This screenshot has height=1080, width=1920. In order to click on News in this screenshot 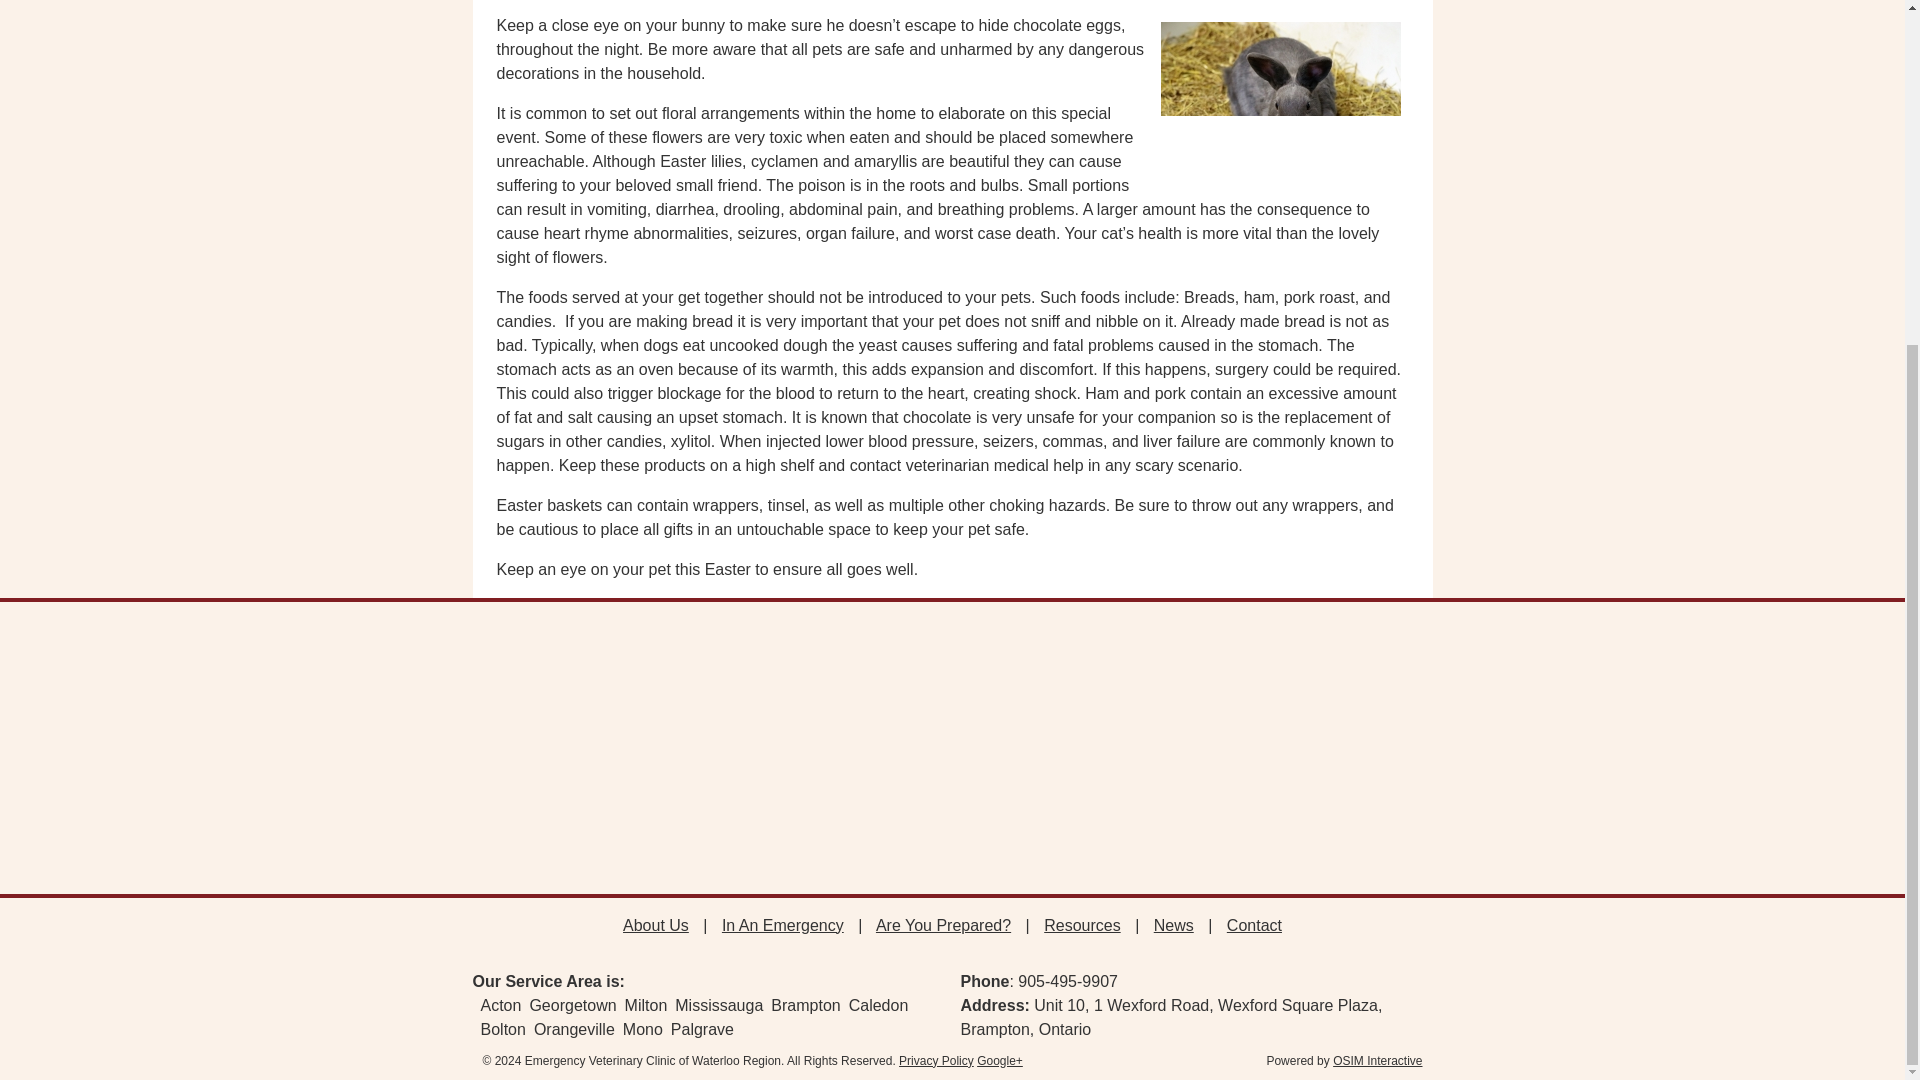, I will do `click(1174, 925)`.